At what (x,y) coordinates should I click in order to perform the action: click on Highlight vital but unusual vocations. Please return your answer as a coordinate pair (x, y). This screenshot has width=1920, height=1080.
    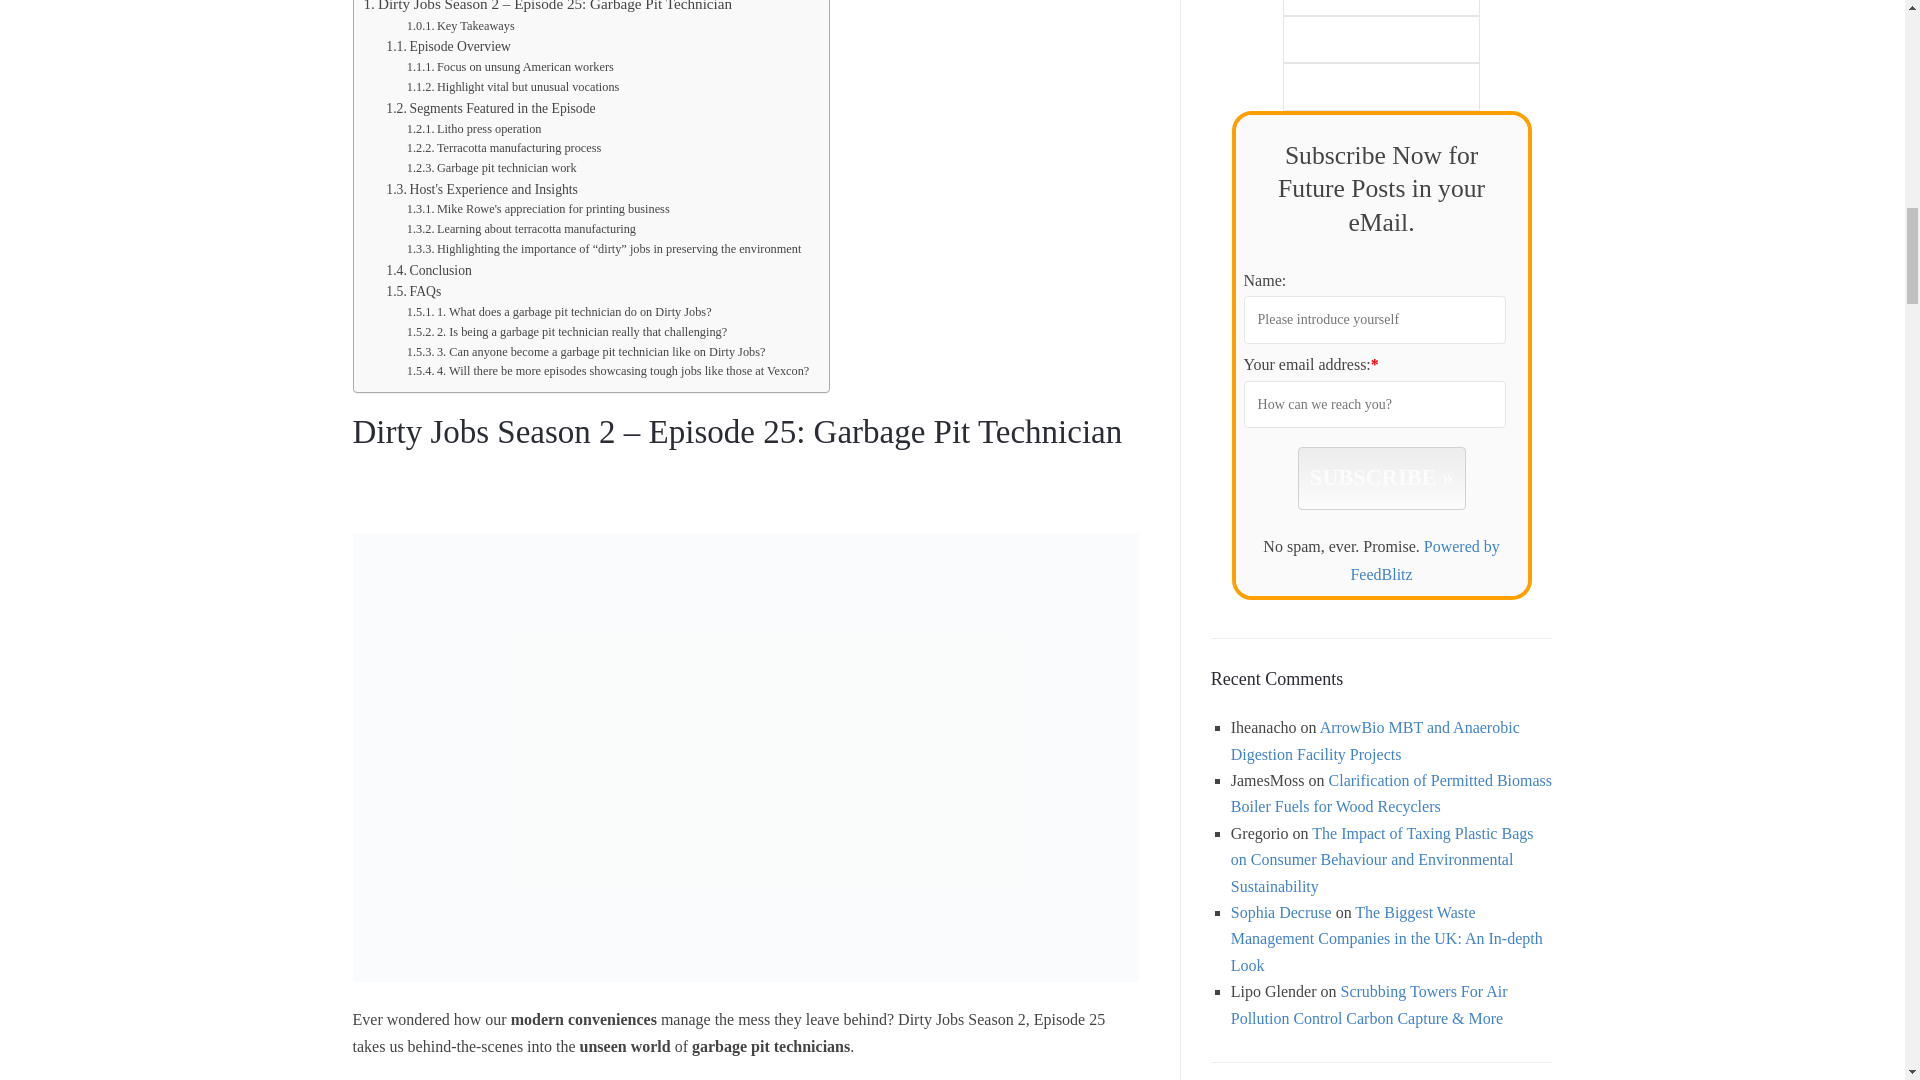
    Looking at the image, I should click on (514, 88).